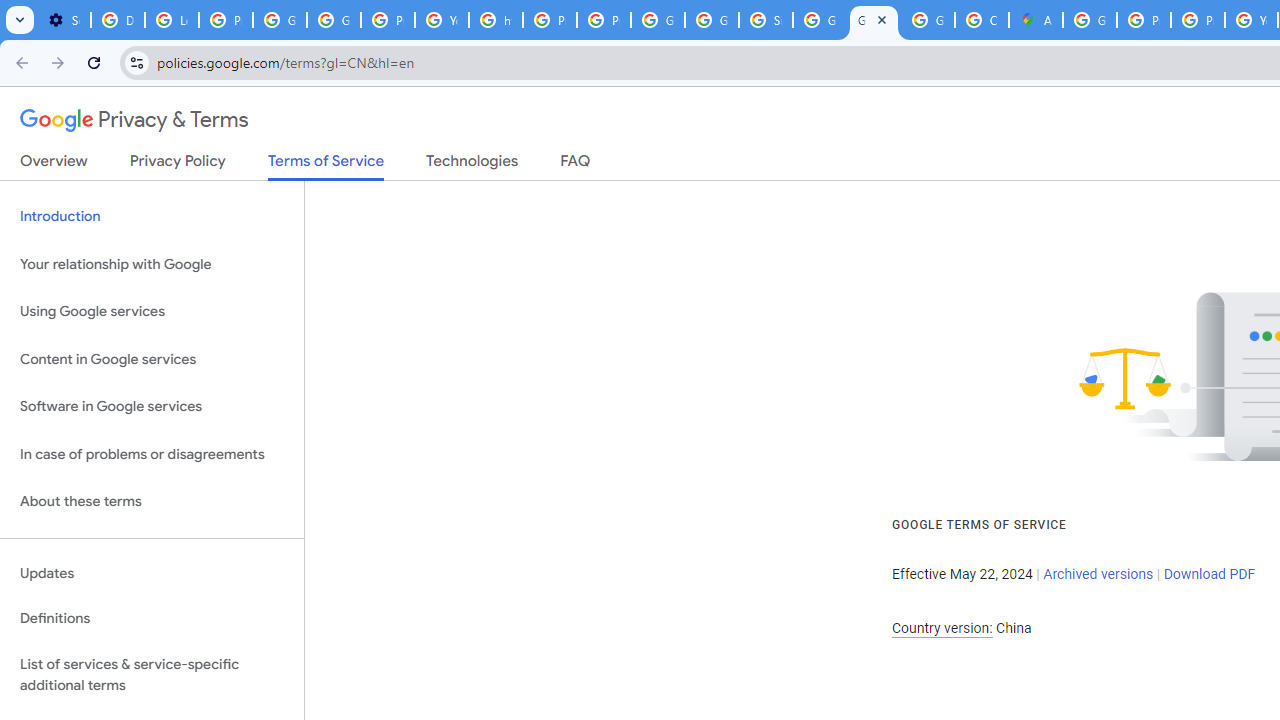 This screenshot has width=1280, height=720. Describe the element at coordinates (550, 20) in the screenshot. I see `Privacy Help Center - Policies Help` at that location.